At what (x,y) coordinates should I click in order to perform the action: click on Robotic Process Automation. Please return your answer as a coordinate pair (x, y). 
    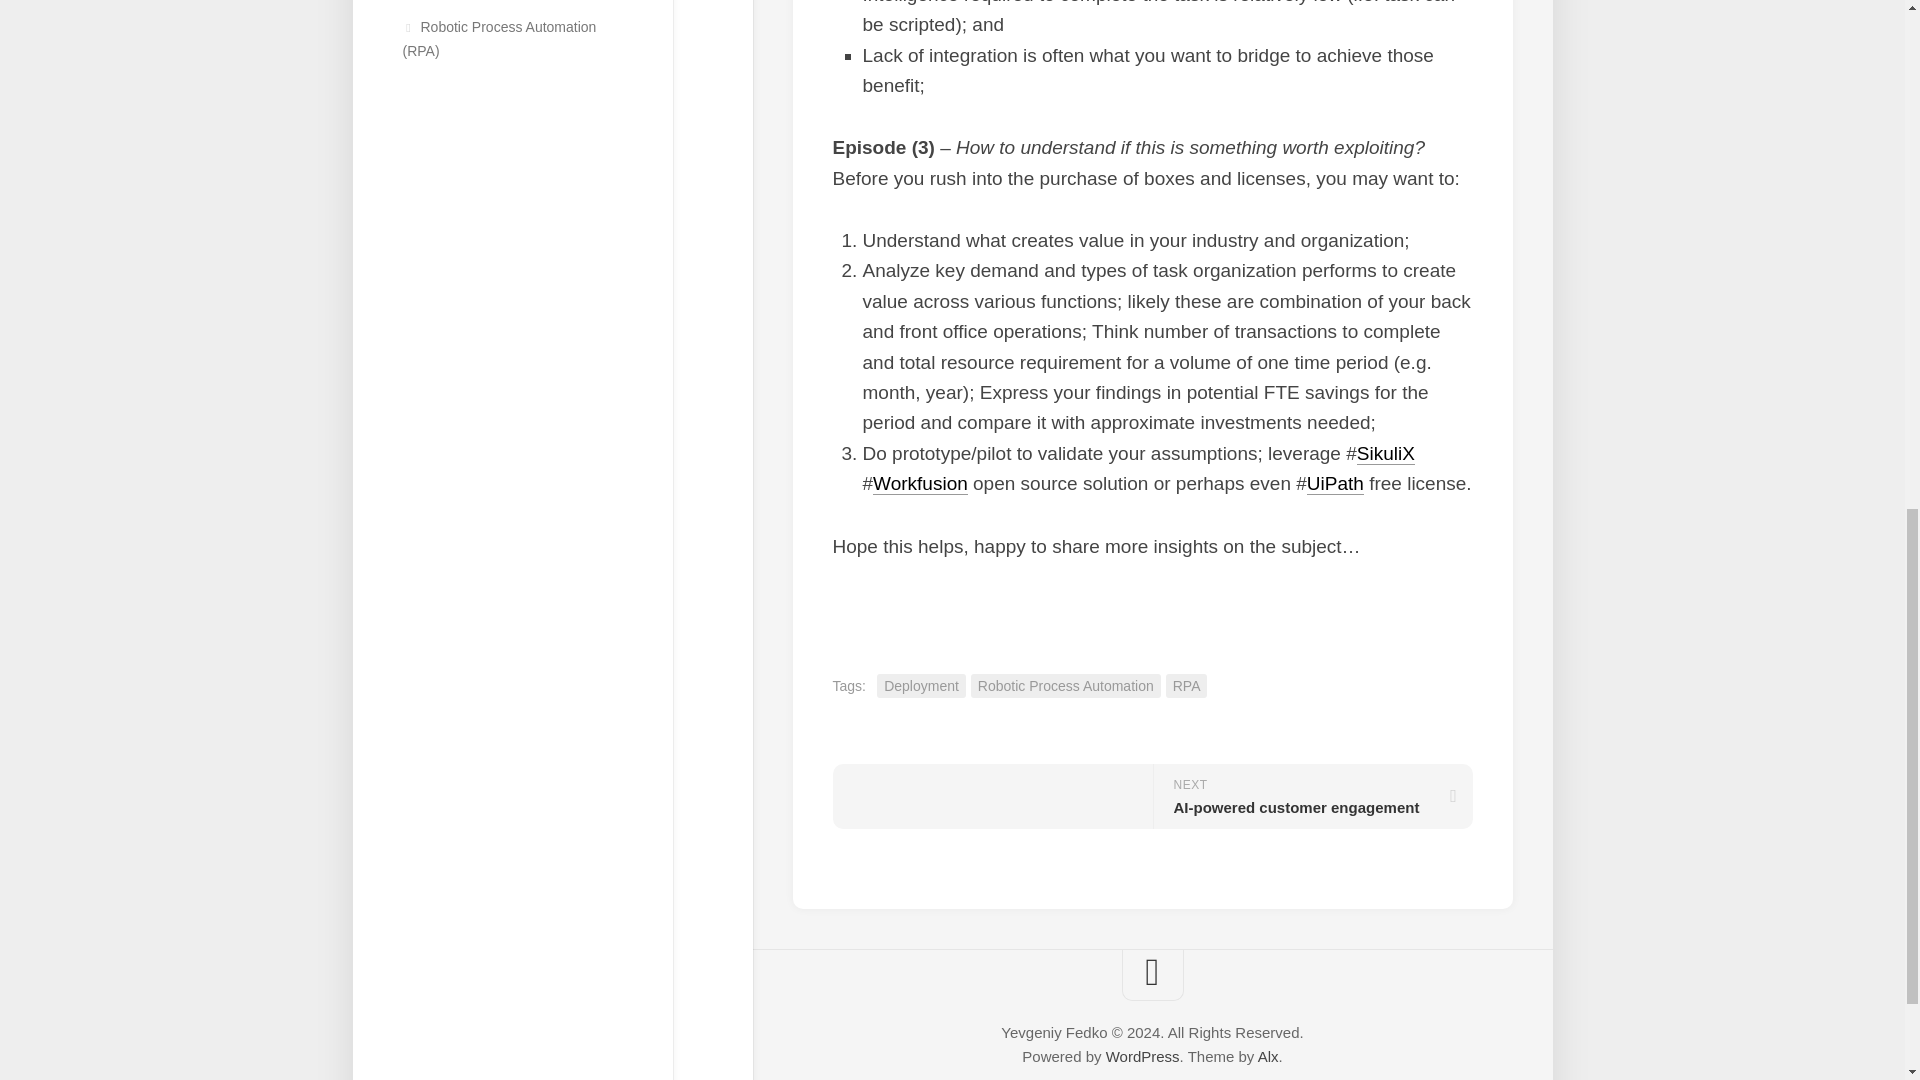
    Looking at the image, I should click on (1066, 686).